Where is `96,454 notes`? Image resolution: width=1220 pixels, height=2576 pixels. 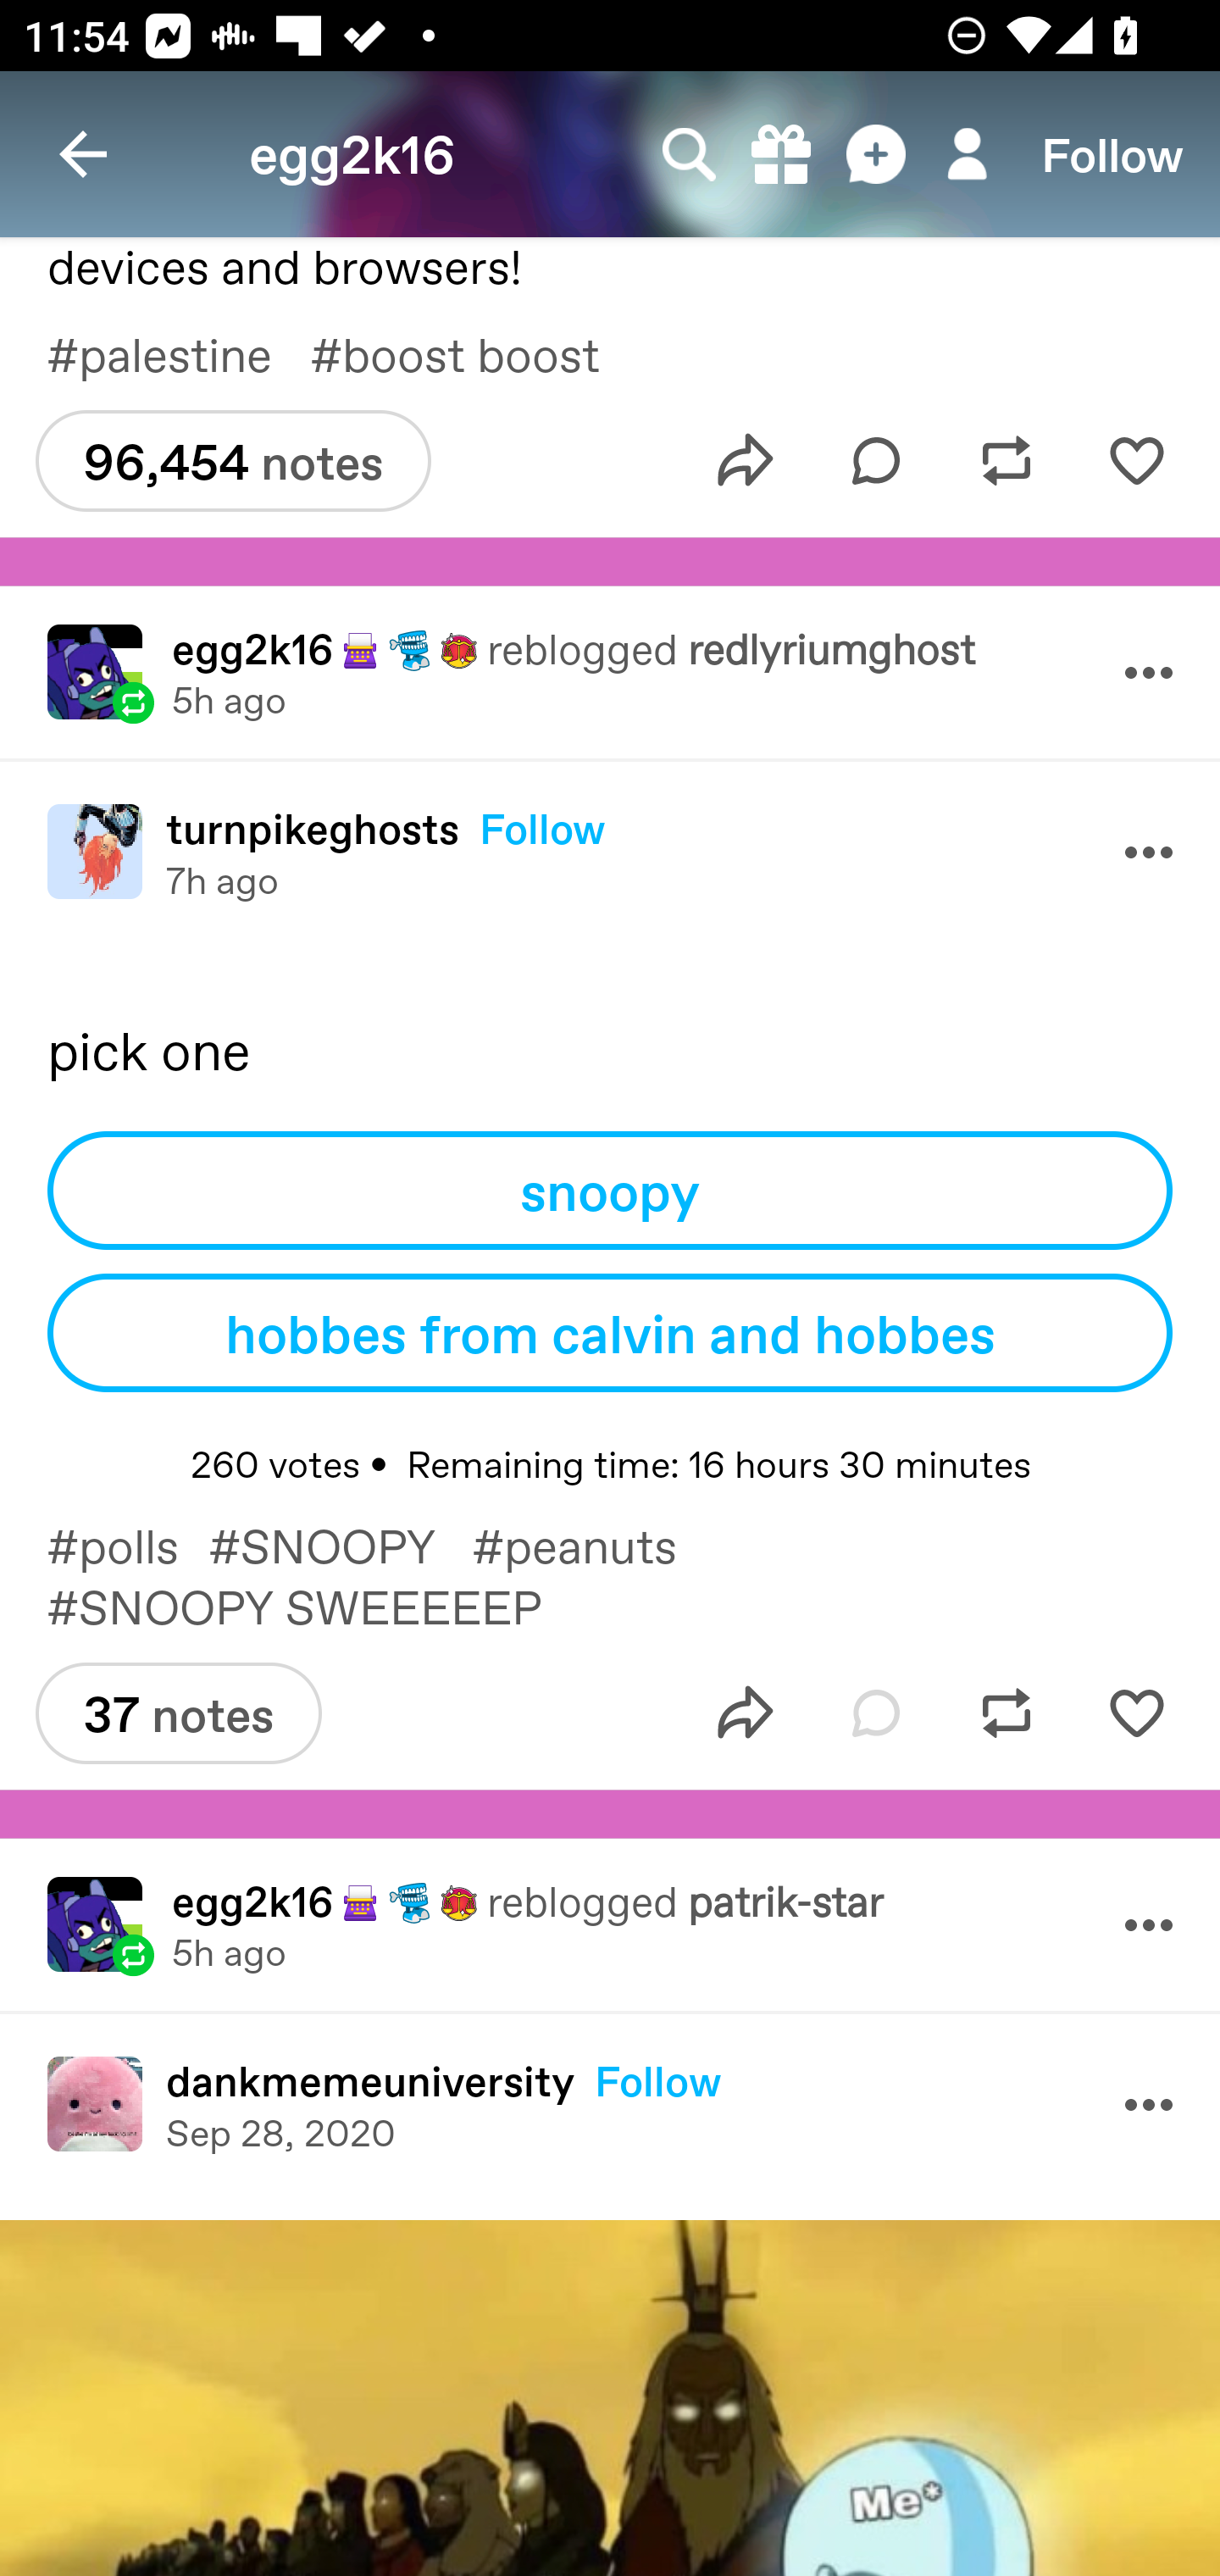
96,454 notes is located at coordinates (232, 461).